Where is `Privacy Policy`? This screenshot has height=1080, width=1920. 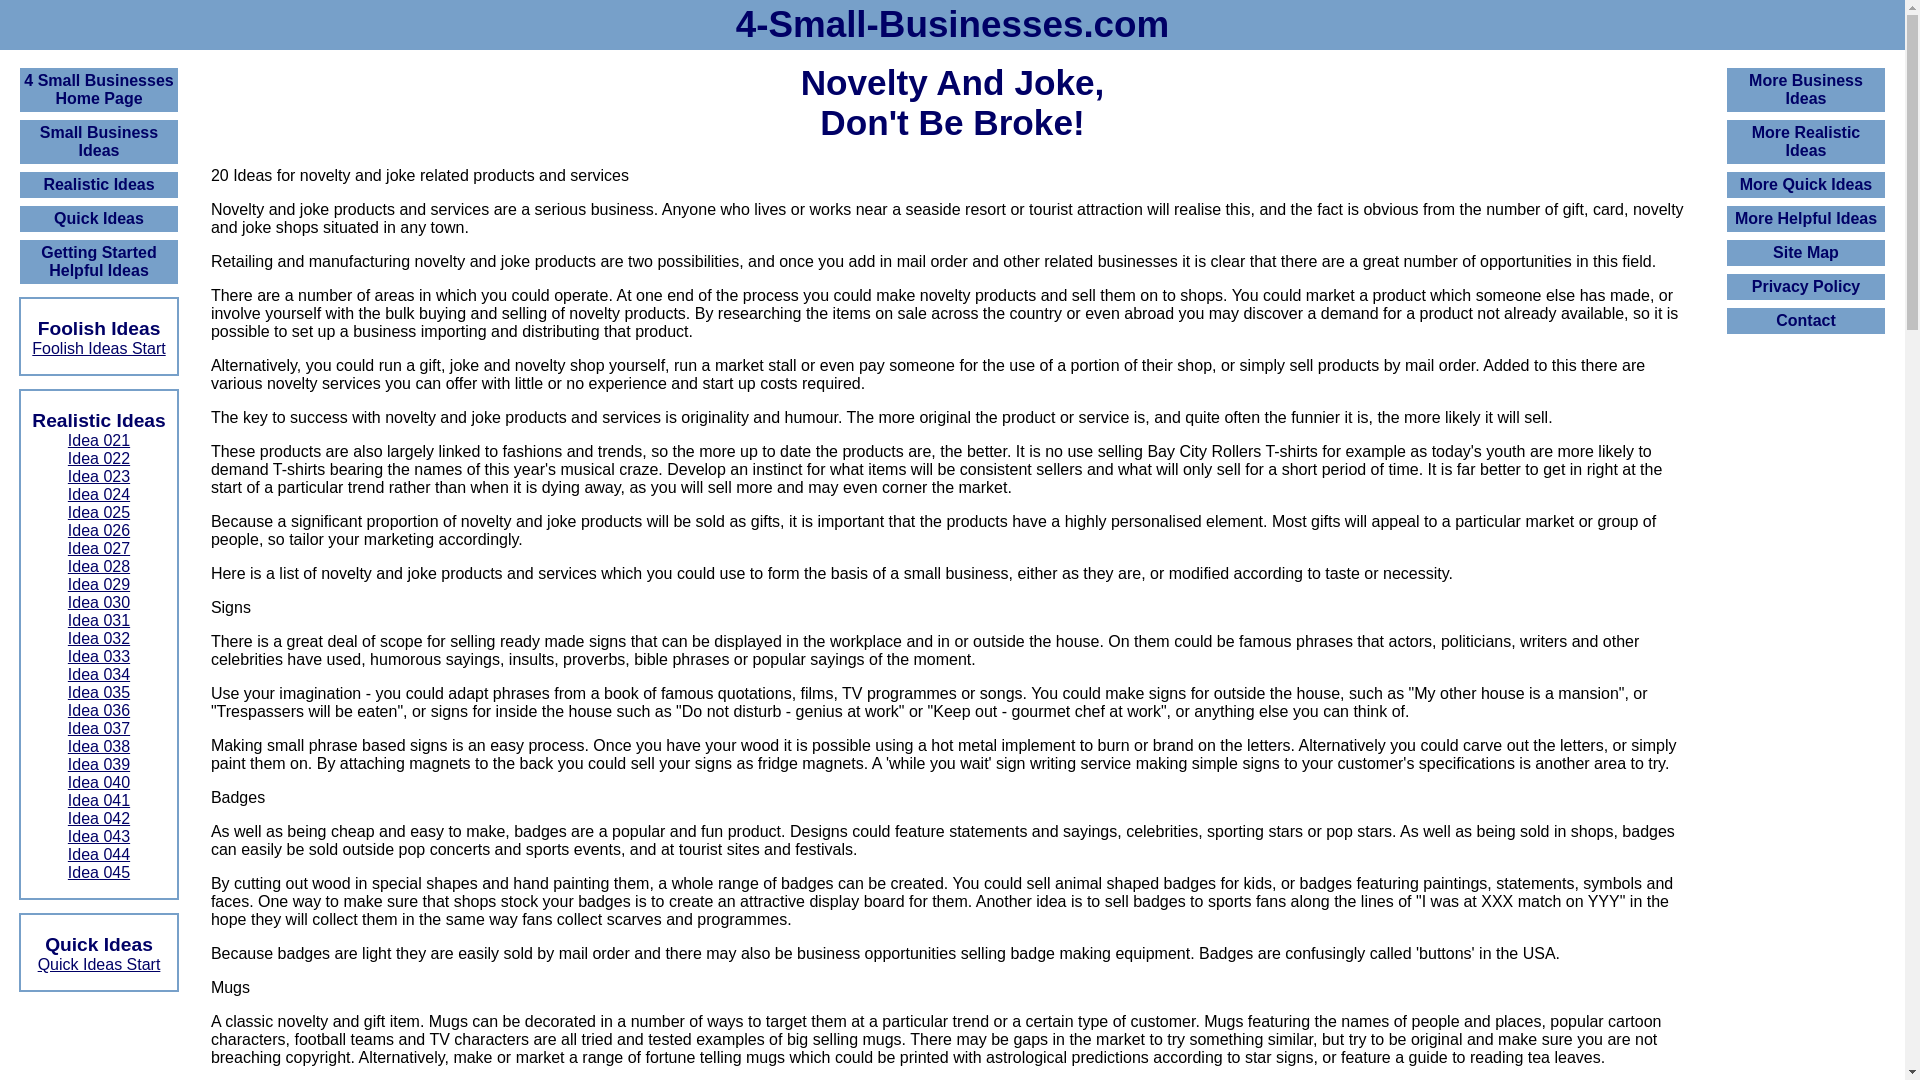
Privacy Policy is located at coordinates (1806, 287).